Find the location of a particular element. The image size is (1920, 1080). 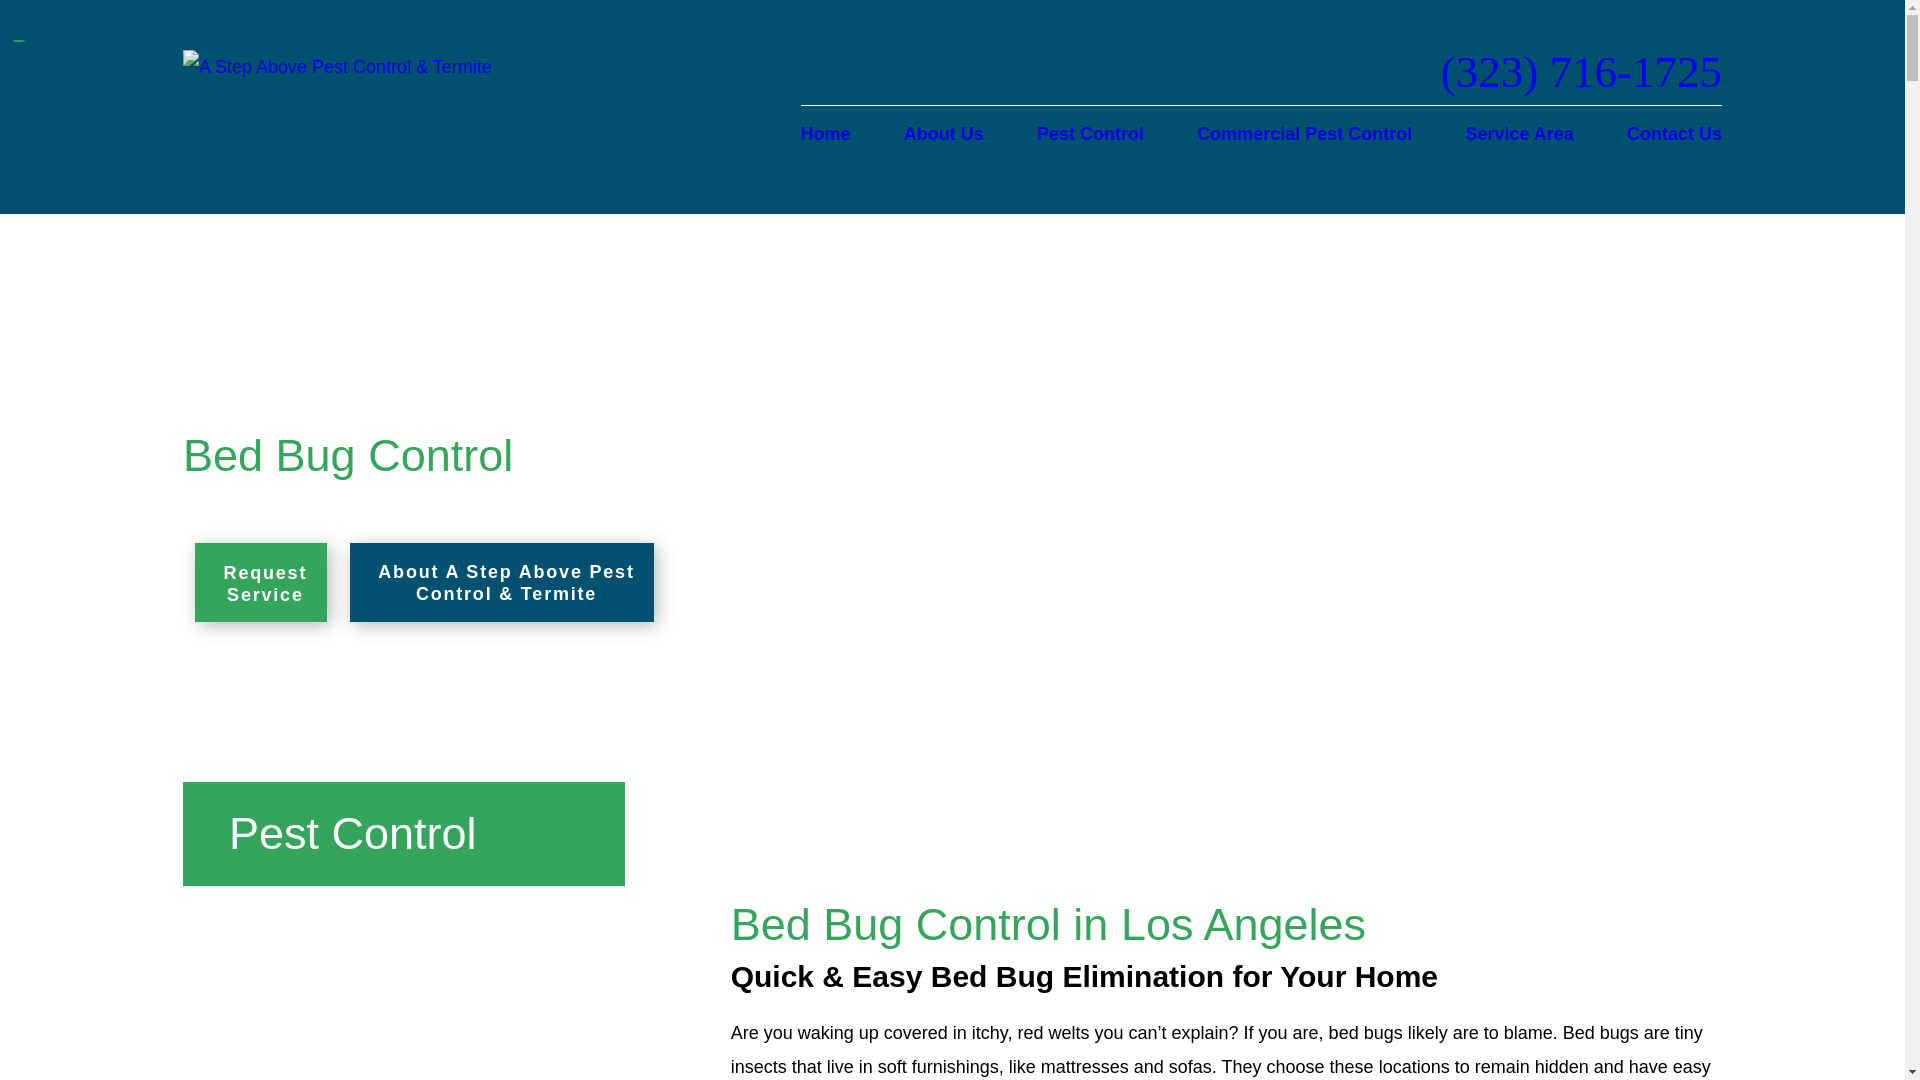

Open the accessibility options menu is located at coordinates (1878, 1052).